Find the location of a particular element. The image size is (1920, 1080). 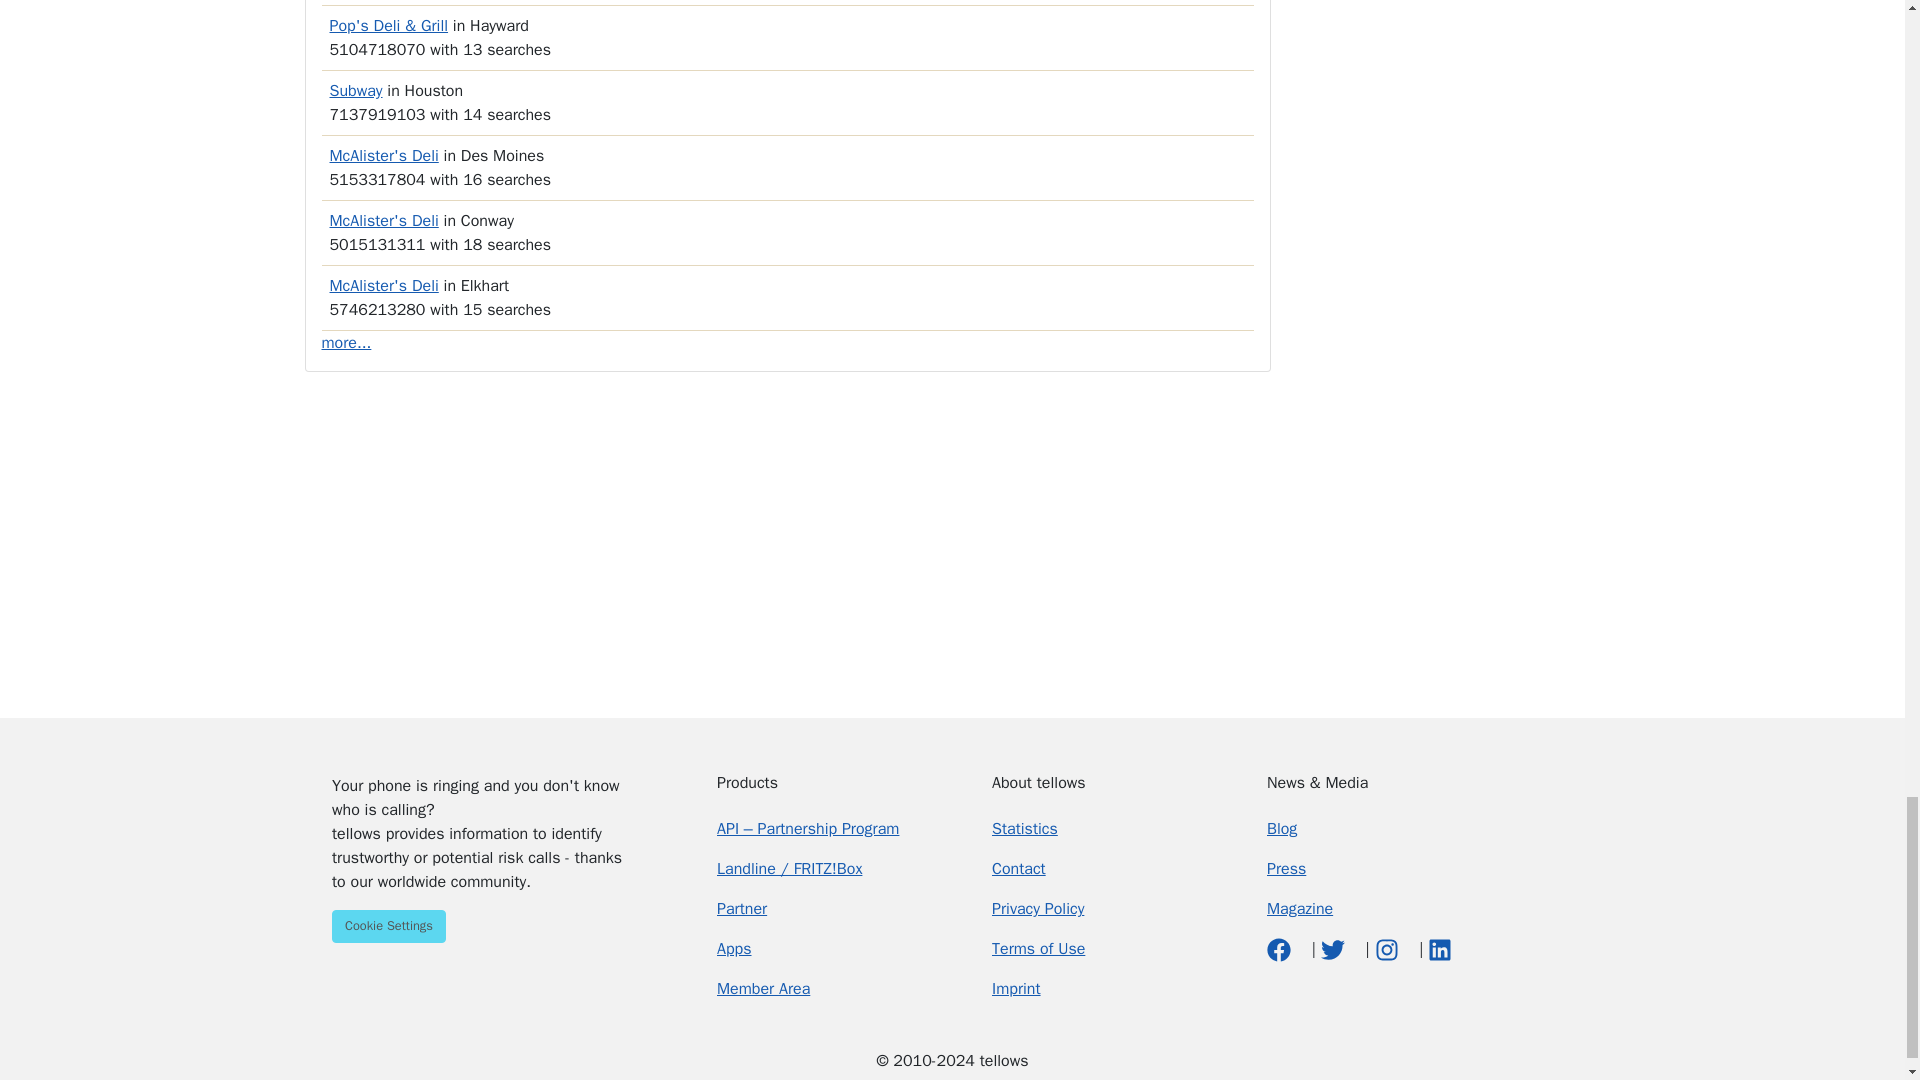

Magazin is located at coordinates (1300, 908).